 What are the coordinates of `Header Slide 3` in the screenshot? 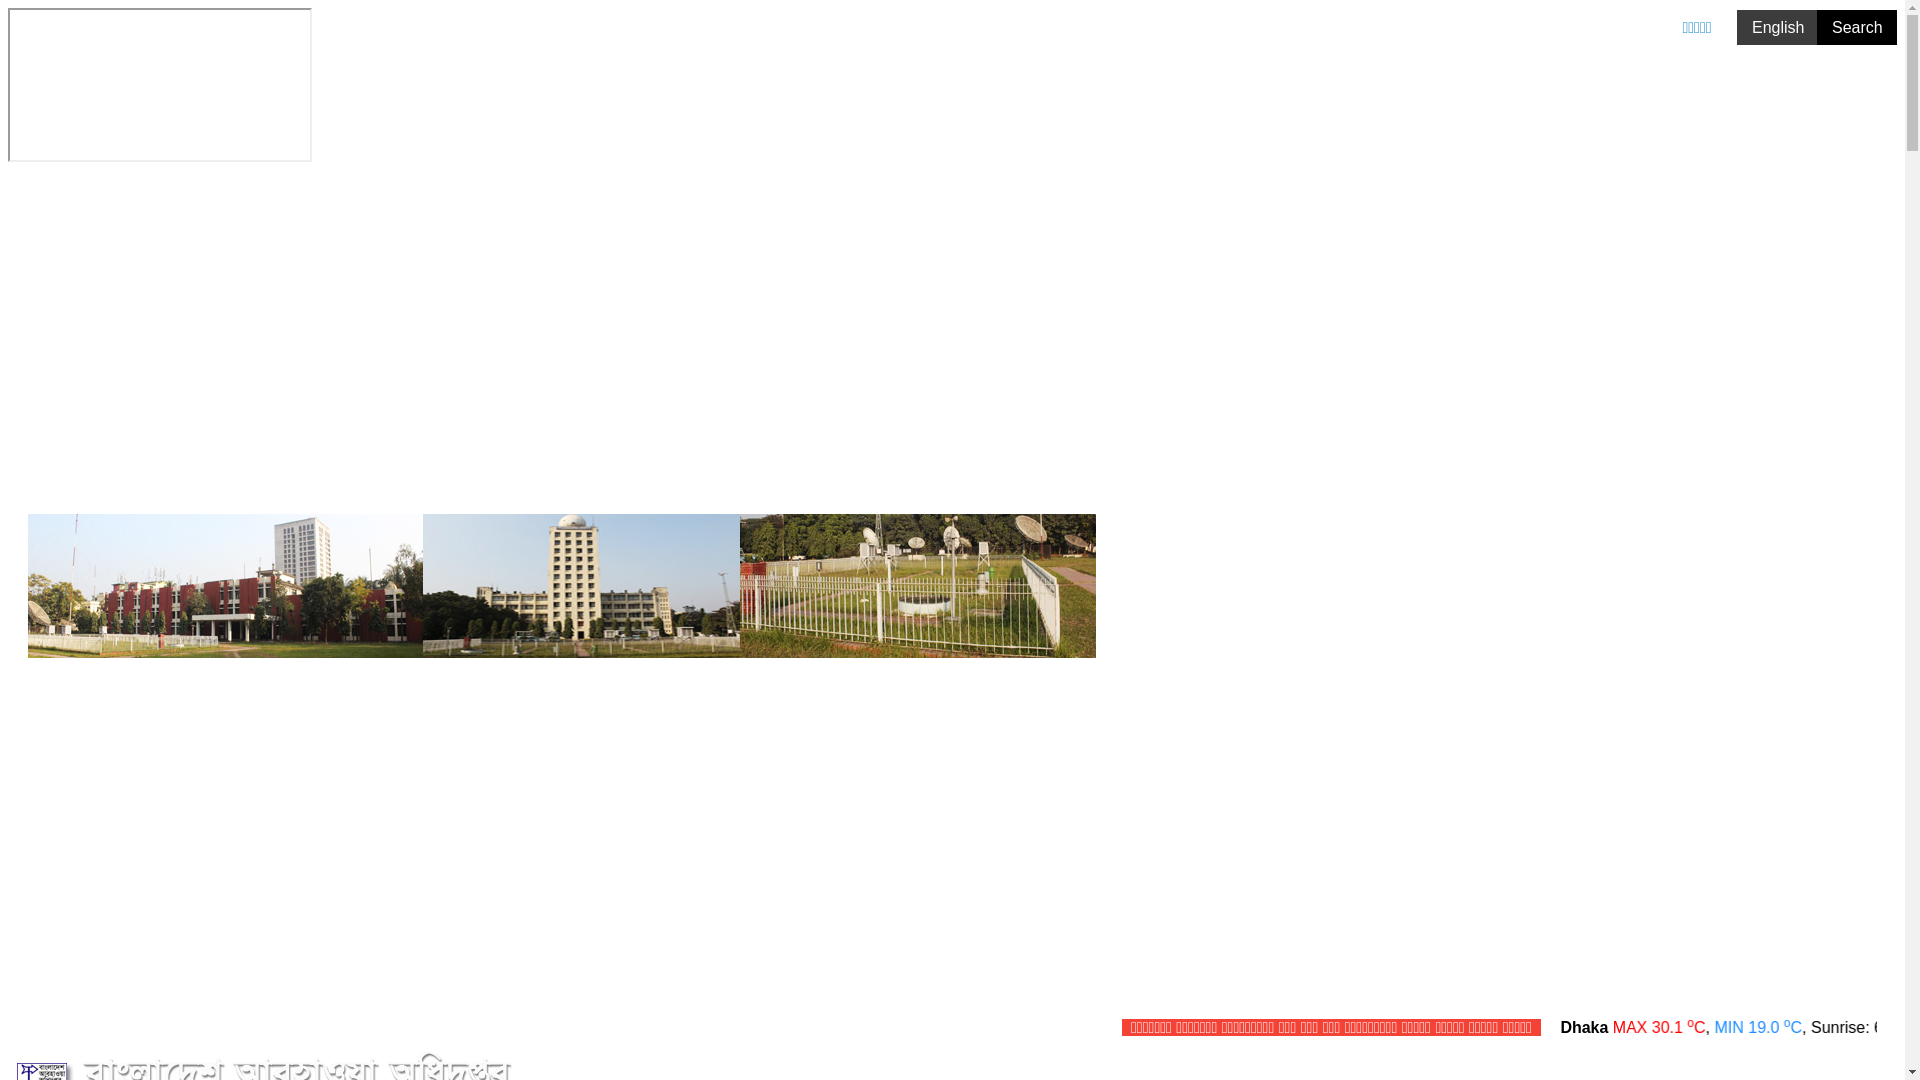 It's located at (562, 586).